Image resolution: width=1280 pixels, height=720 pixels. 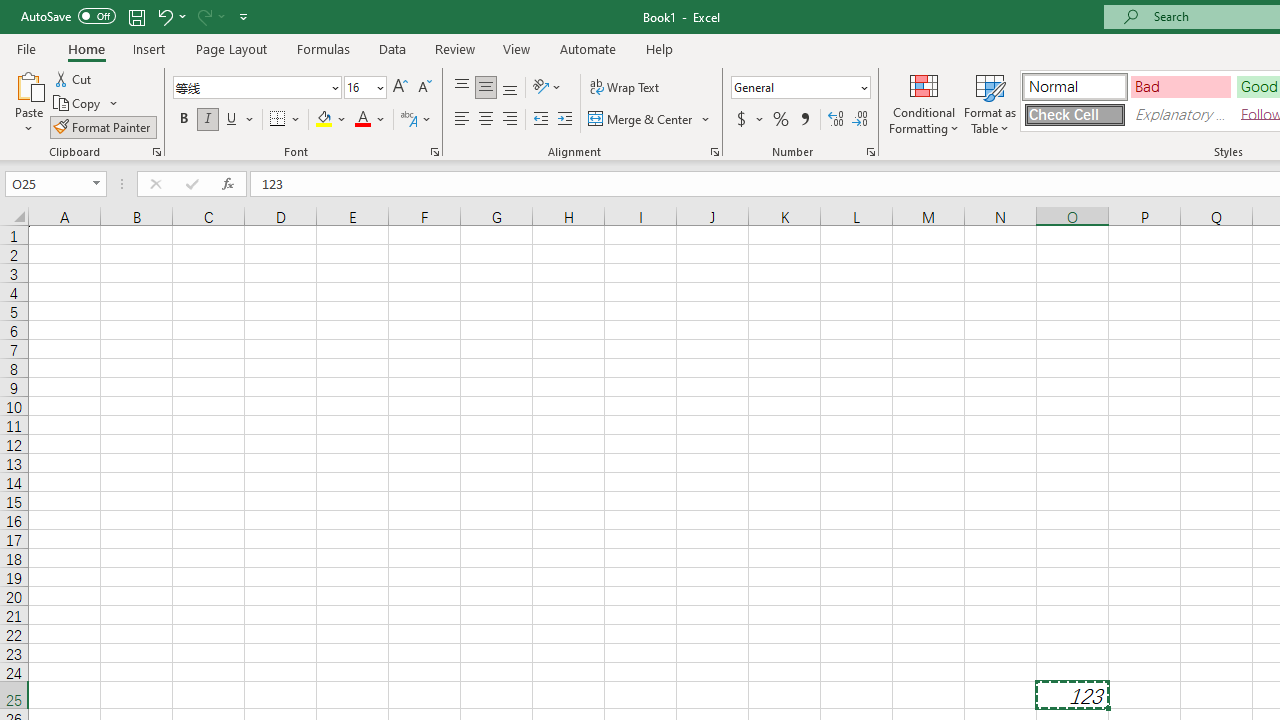 What do you see at coordinates (714, 152) in the screenshot?
I see `Format Cell Alignment` at bounding box center [714, 152].